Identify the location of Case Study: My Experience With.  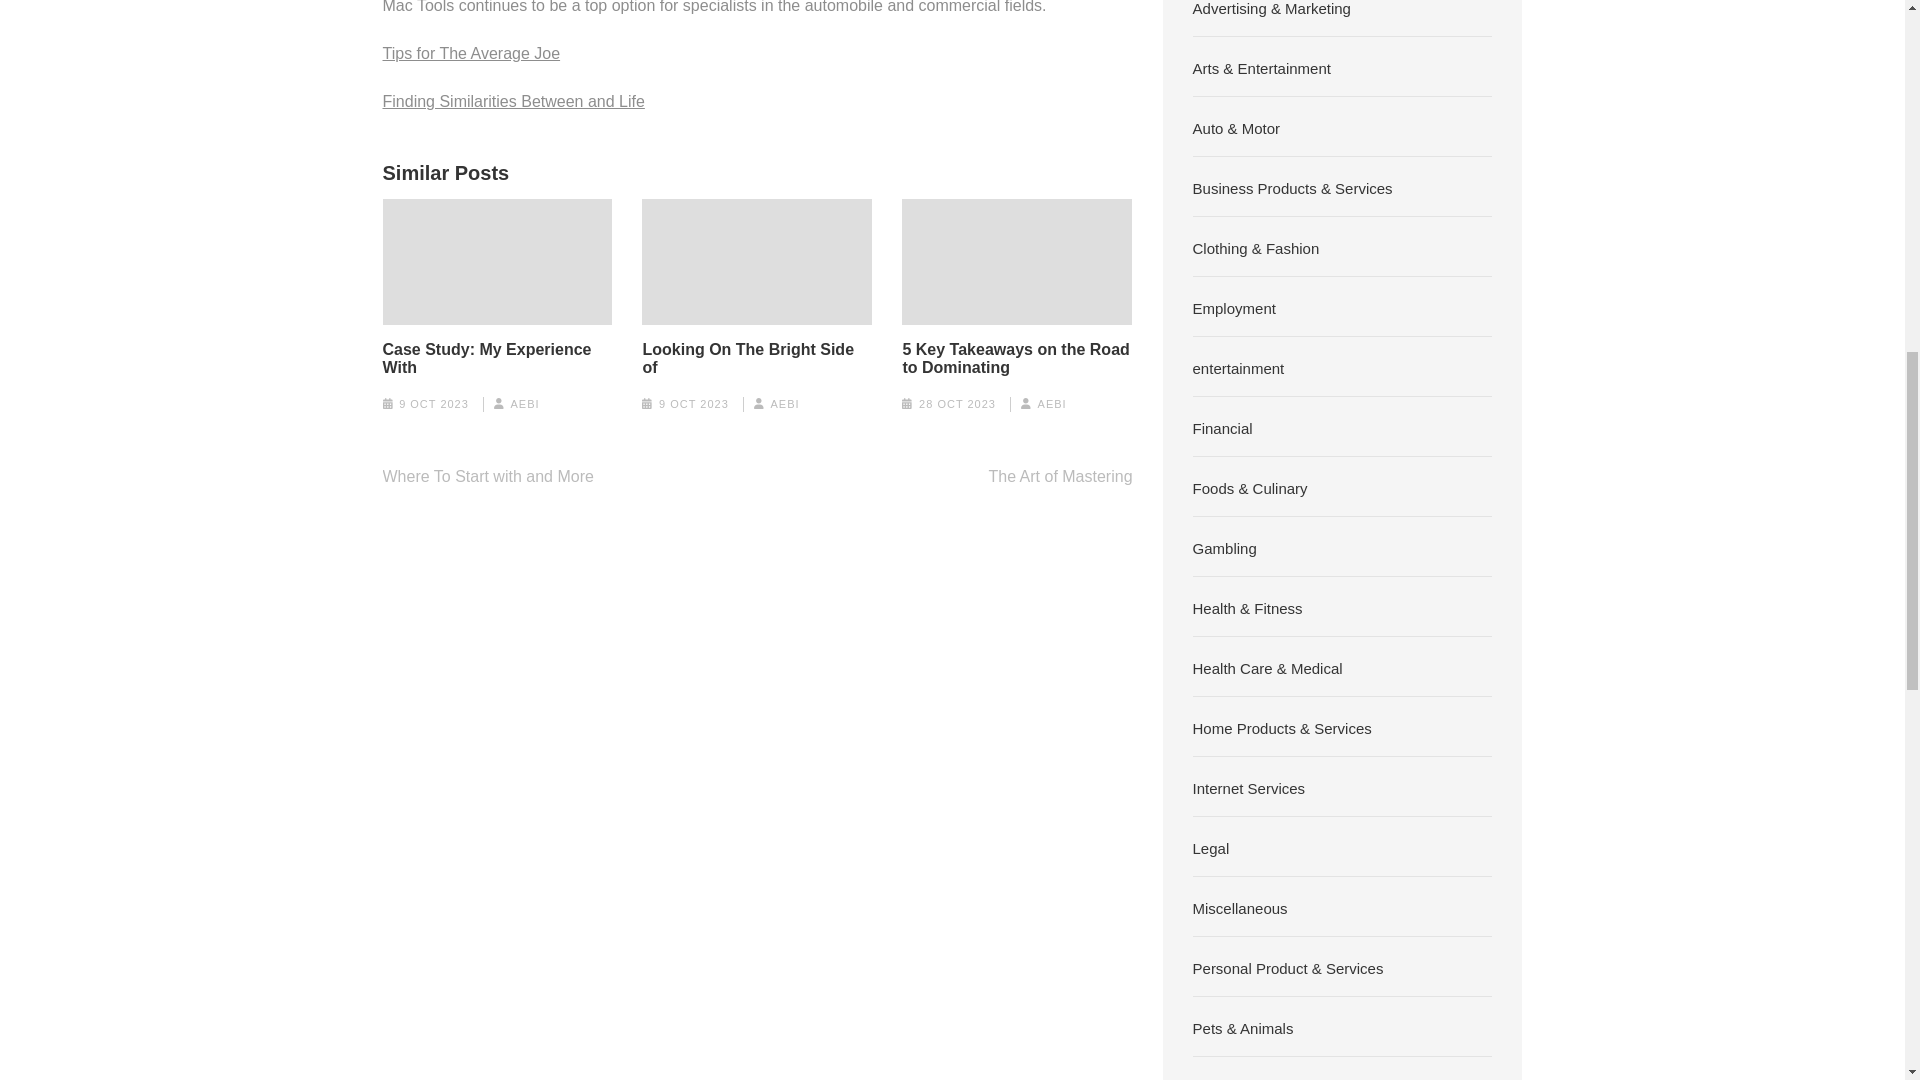
(497, 358).